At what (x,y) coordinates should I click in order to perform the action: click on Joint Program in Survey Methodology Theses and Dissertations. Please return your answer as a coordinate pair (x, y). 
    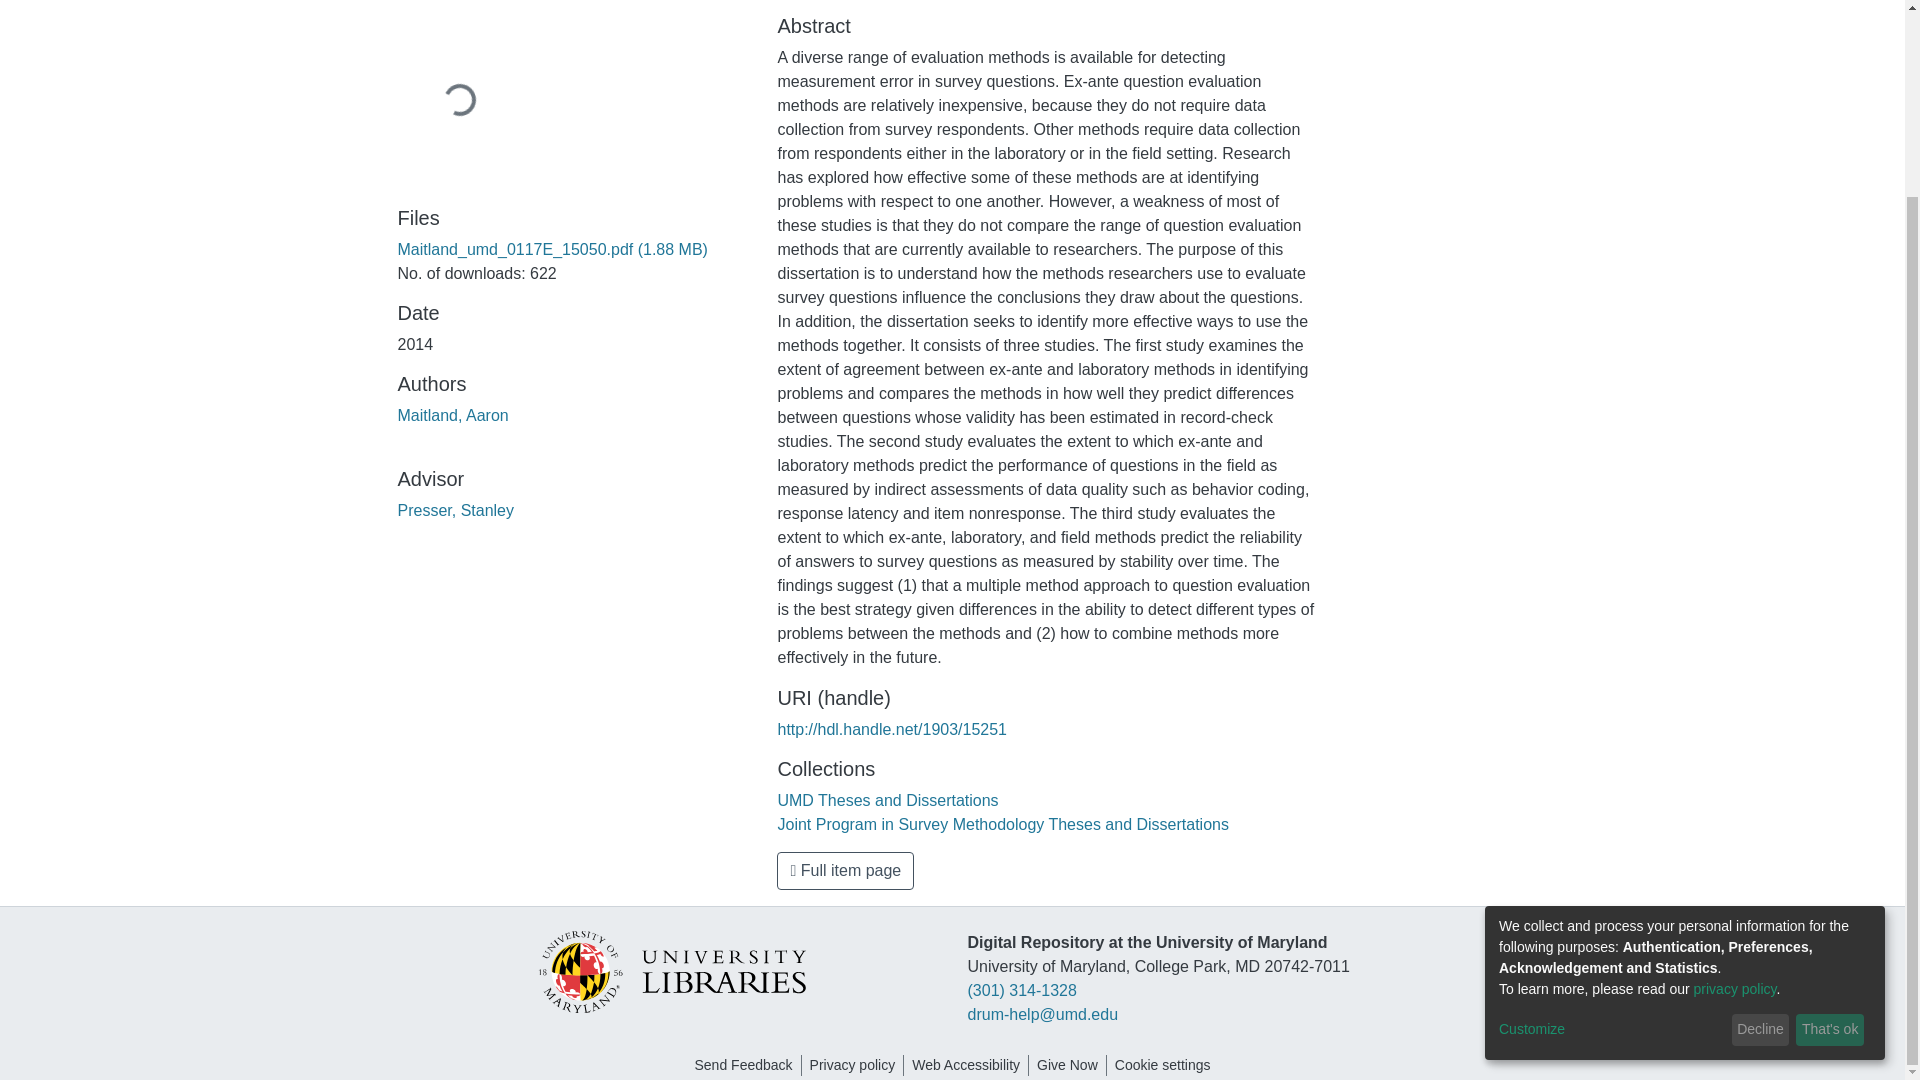
    Looking at the image, I should click on (1002, 824).